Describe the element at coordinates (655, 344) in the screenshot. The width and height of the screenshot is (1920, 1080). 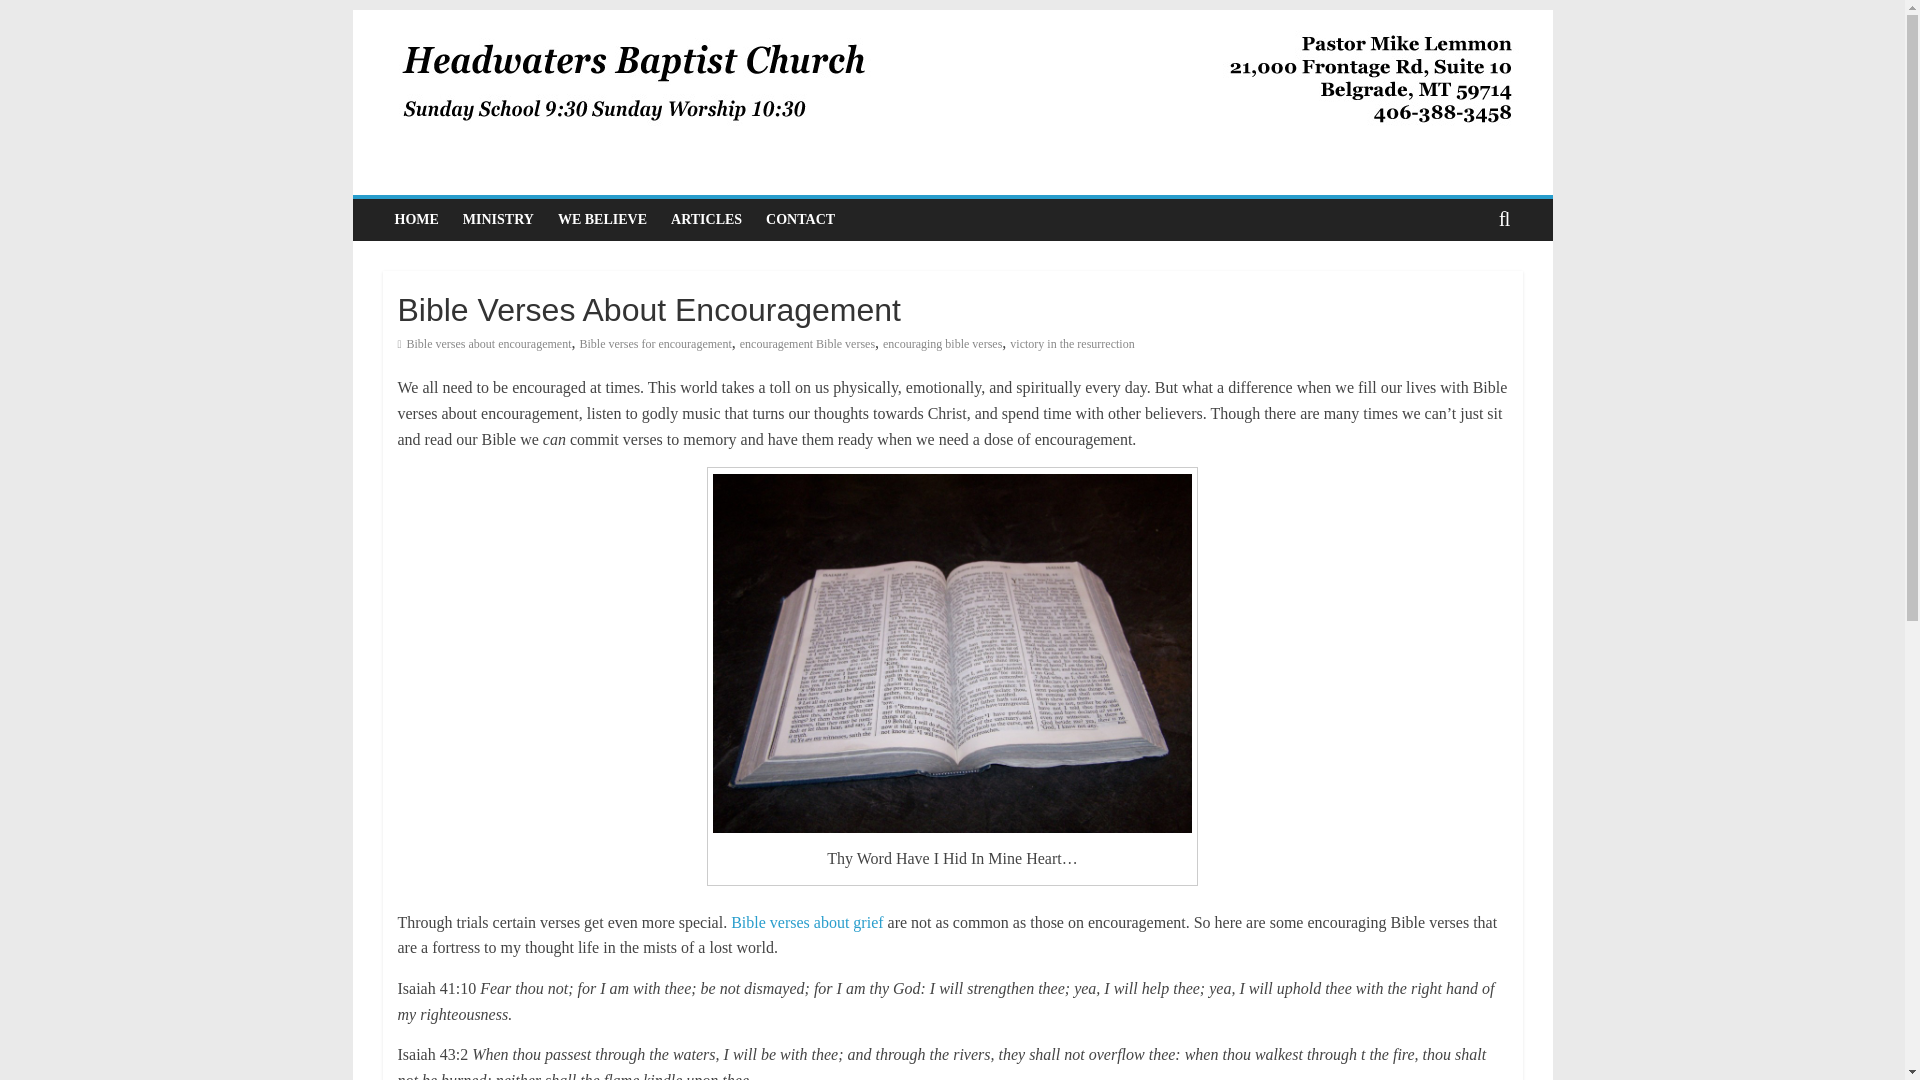
I see `Bible verses for encouragement` at that location.